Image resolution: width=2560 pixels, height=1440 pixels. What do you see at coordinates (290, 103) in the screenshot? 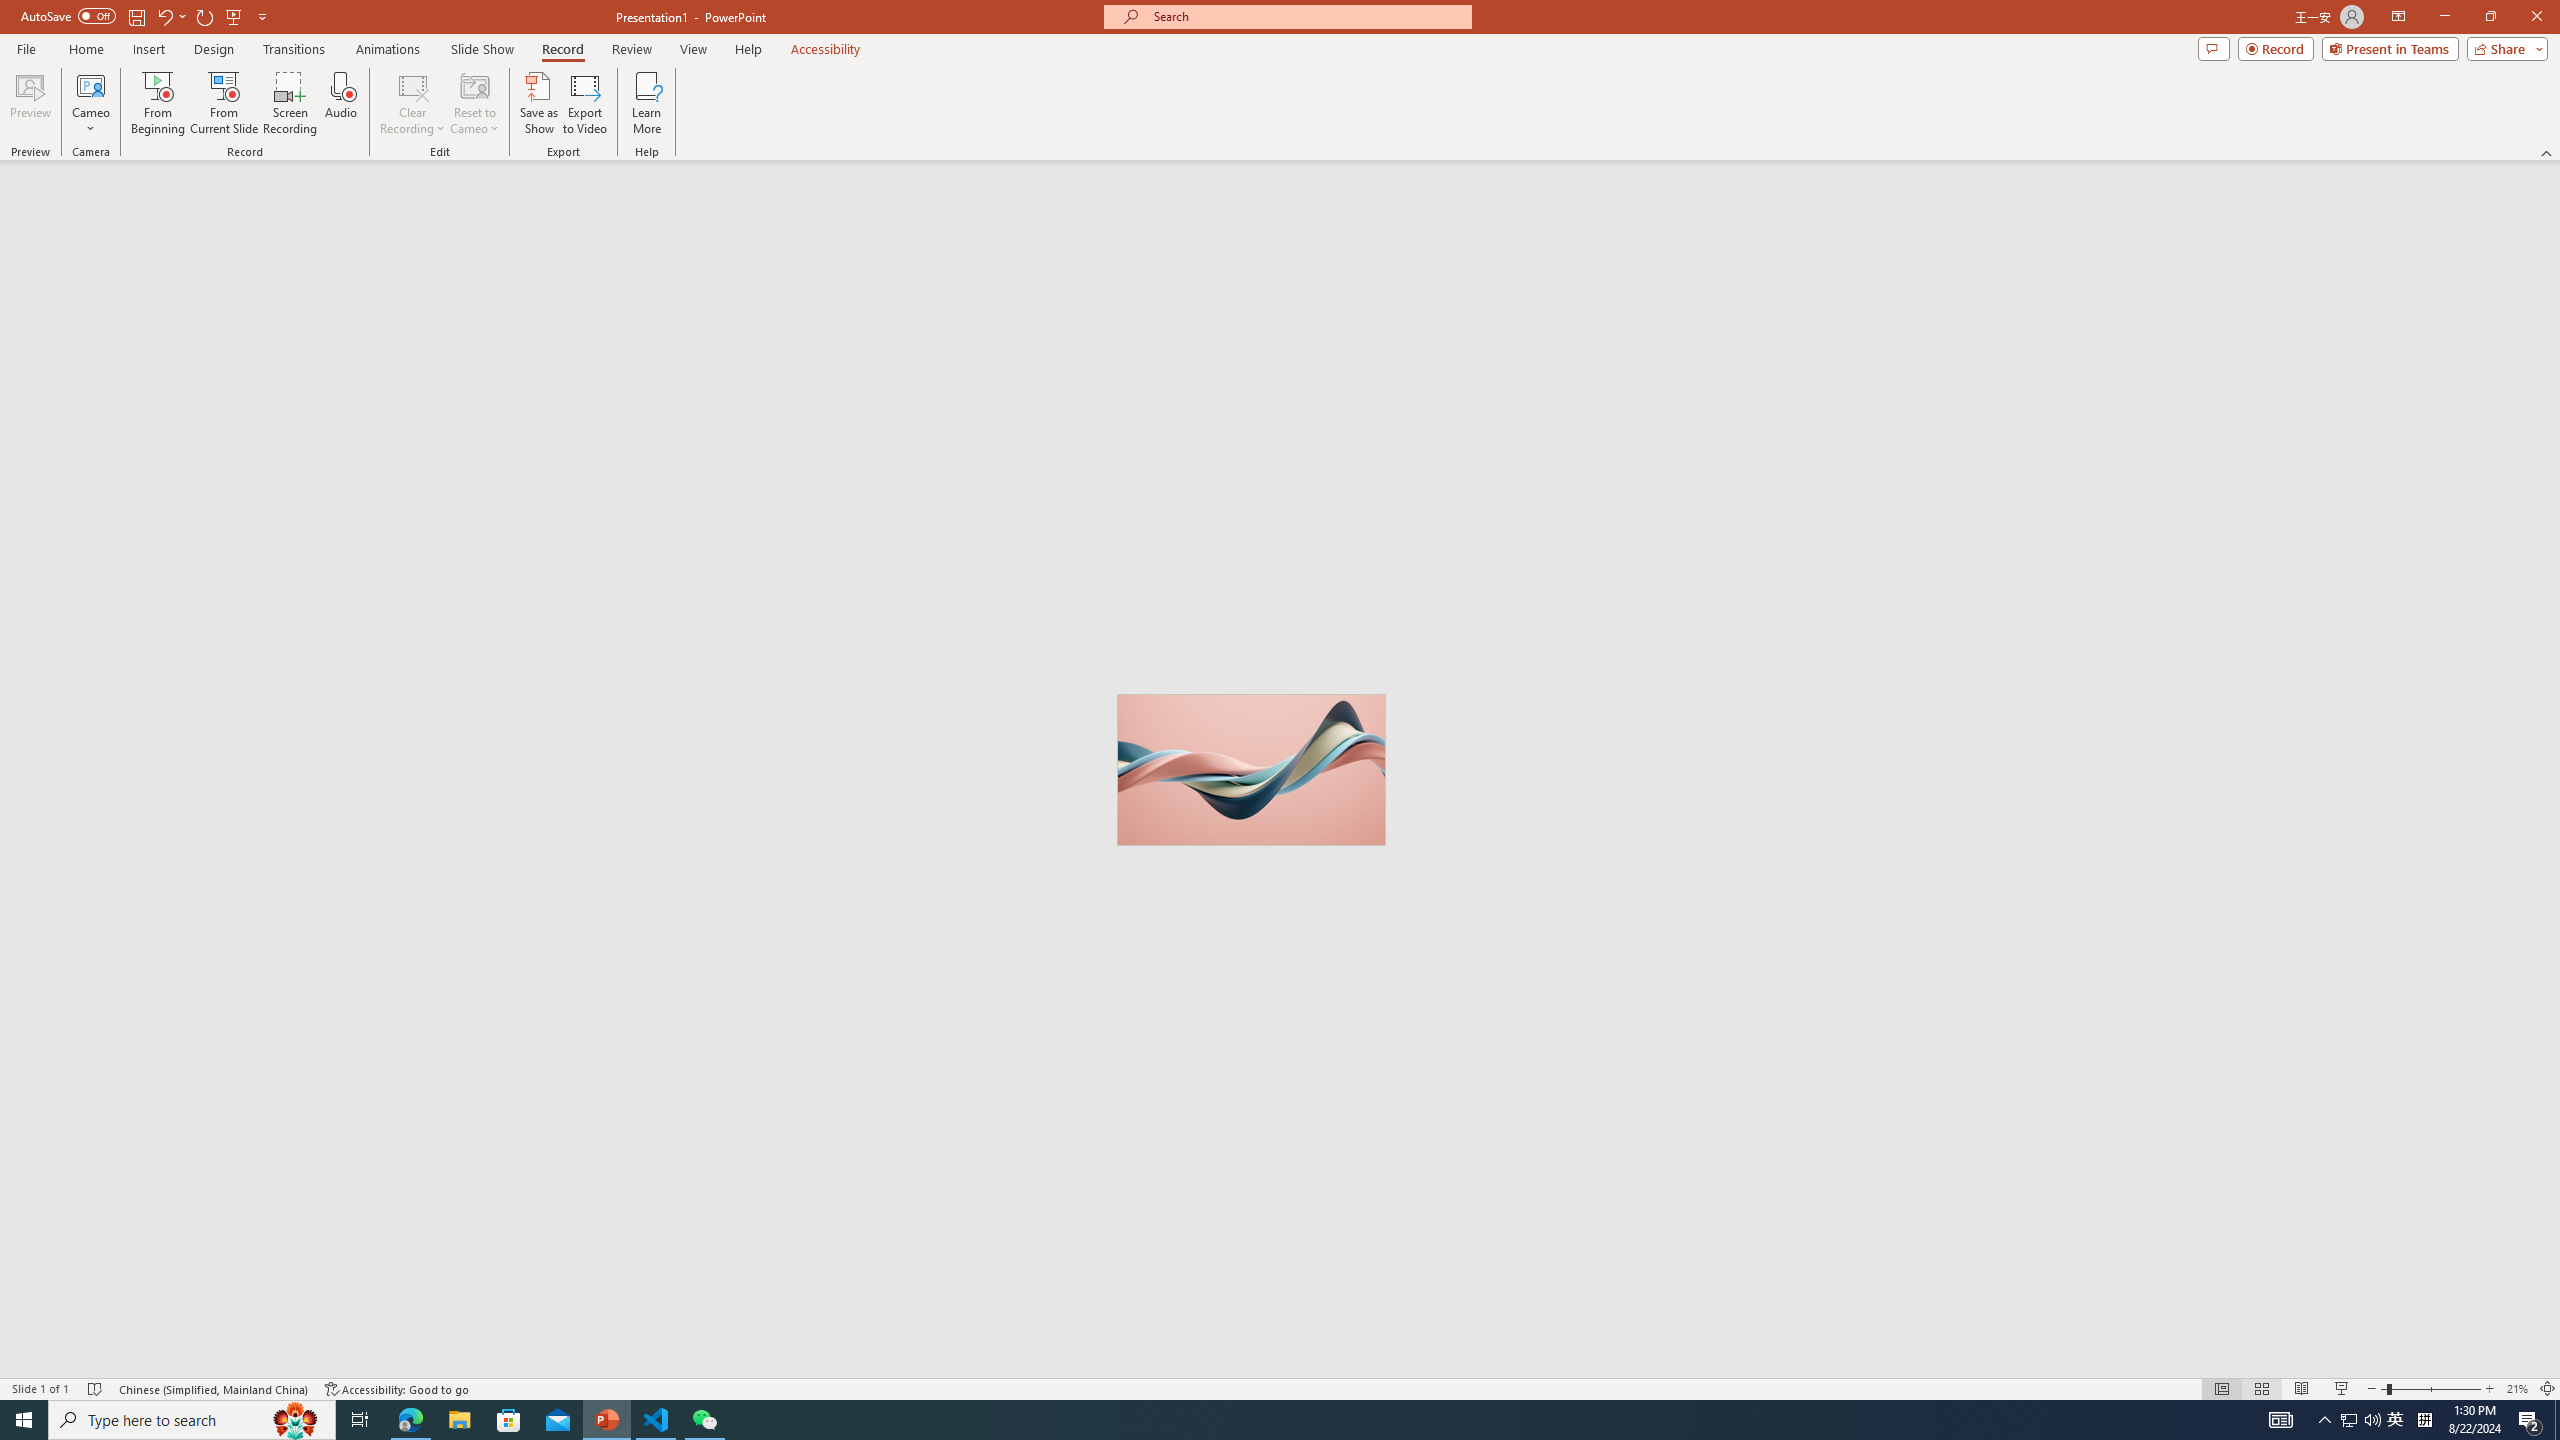
I see `Screen Recording` at bounding box center [290, 103].